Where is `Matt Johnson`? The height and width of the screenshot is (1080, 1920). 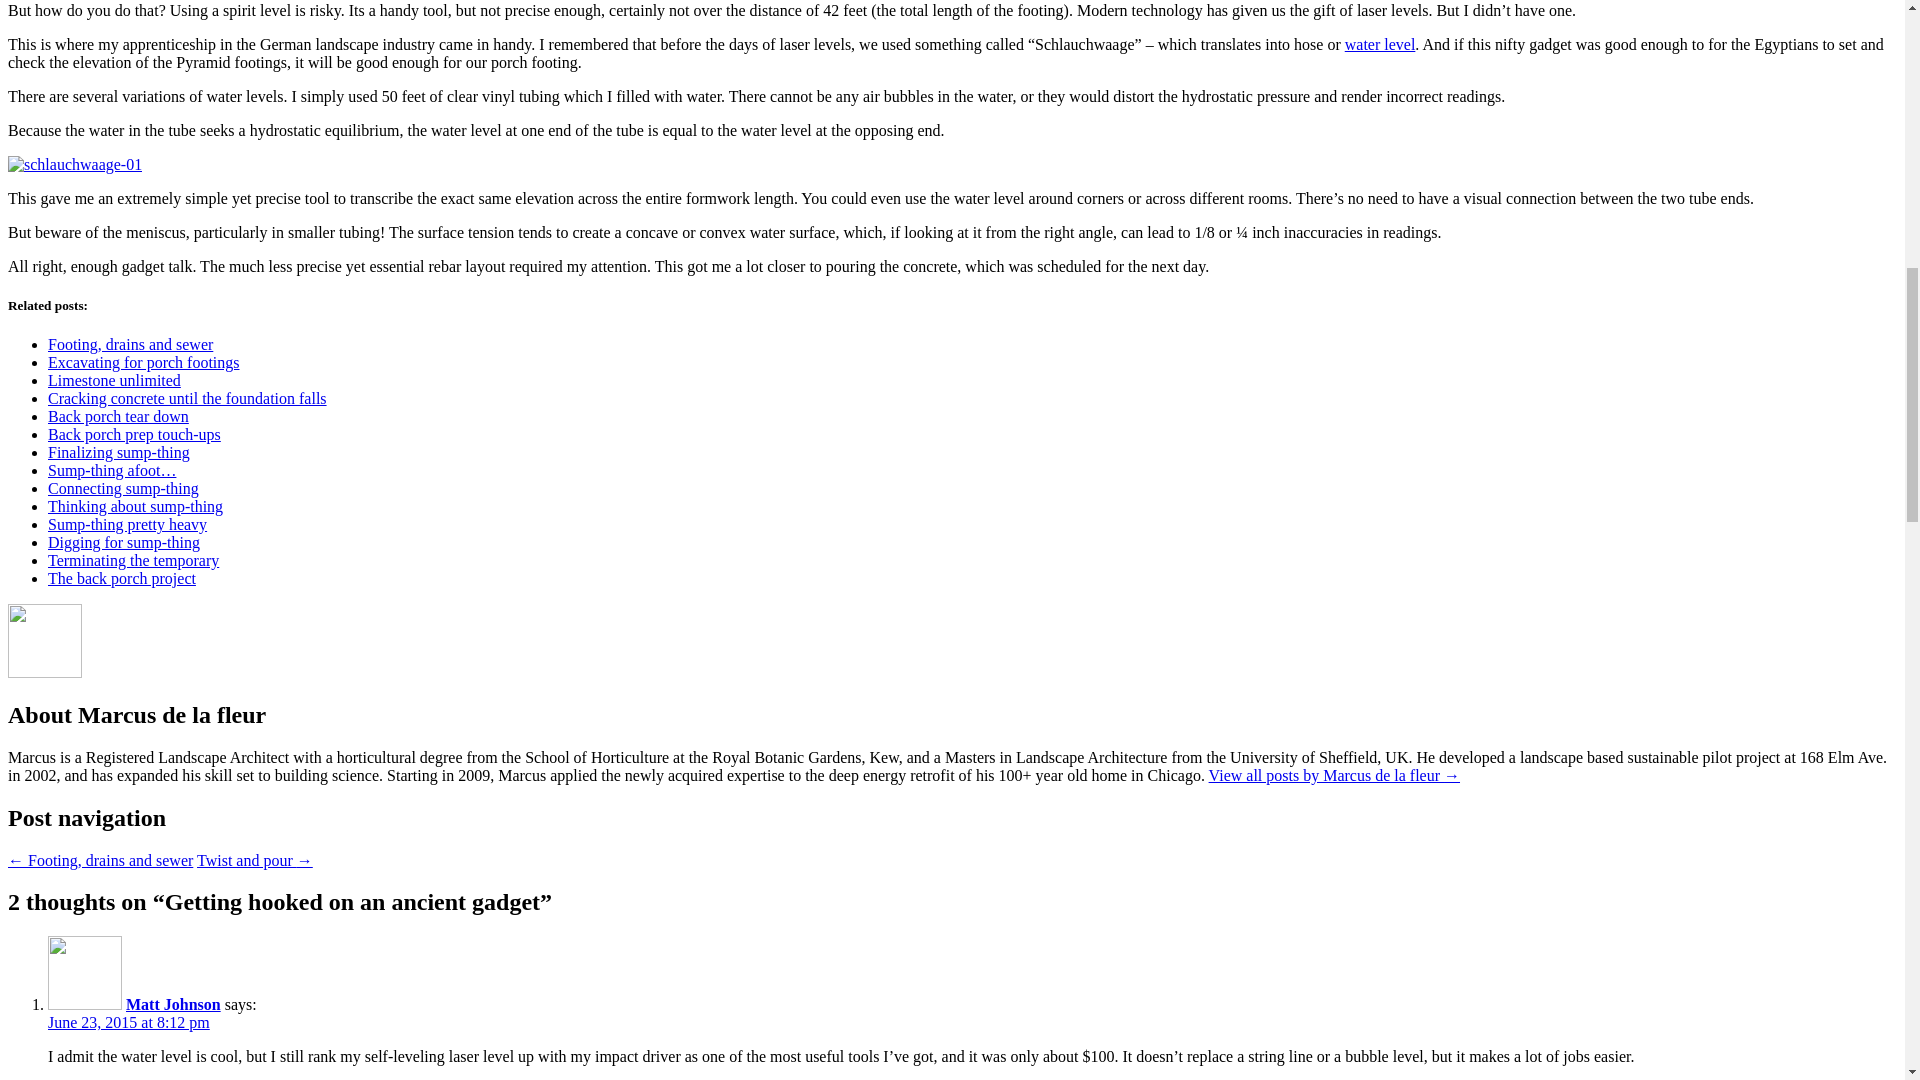 Matt Johnson is located at coordinates (173, 1004).